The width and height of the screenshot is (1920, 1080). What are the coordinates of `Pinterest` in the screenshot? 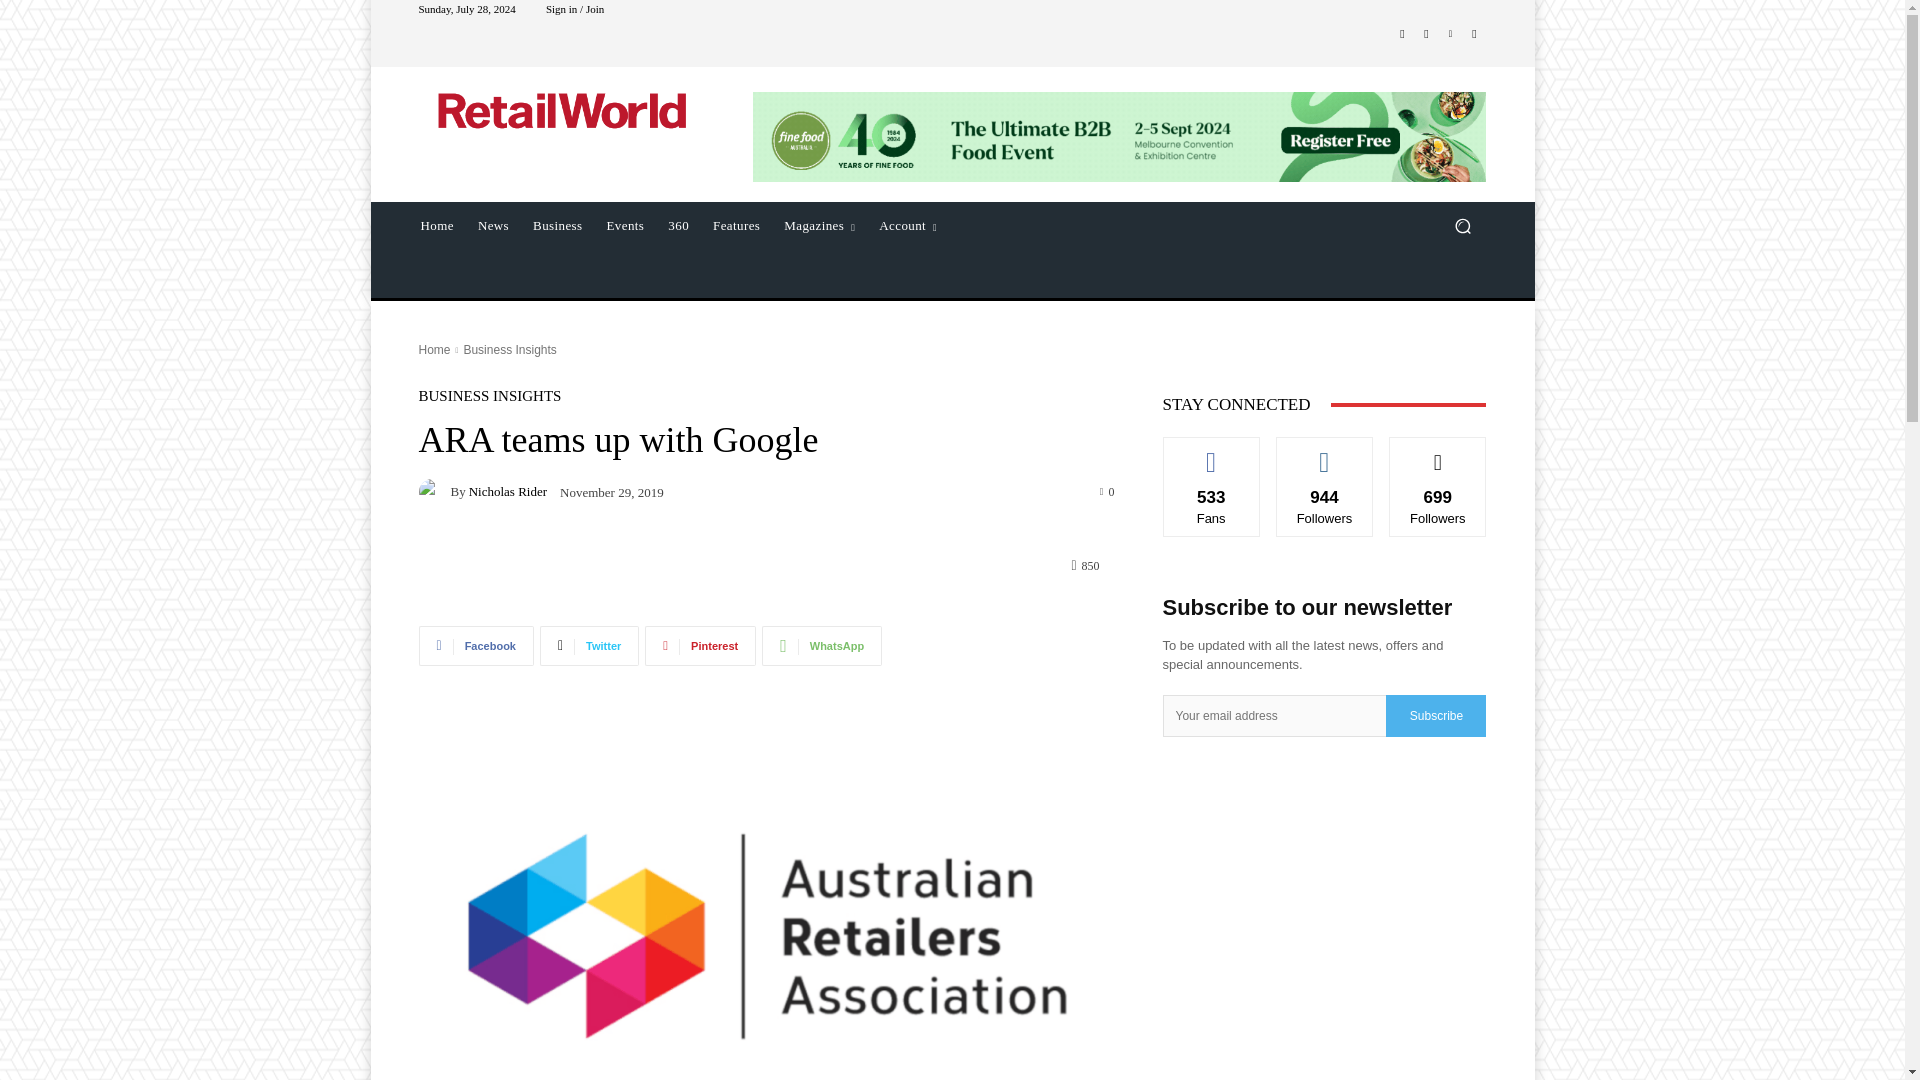 It's located at (700, 646).